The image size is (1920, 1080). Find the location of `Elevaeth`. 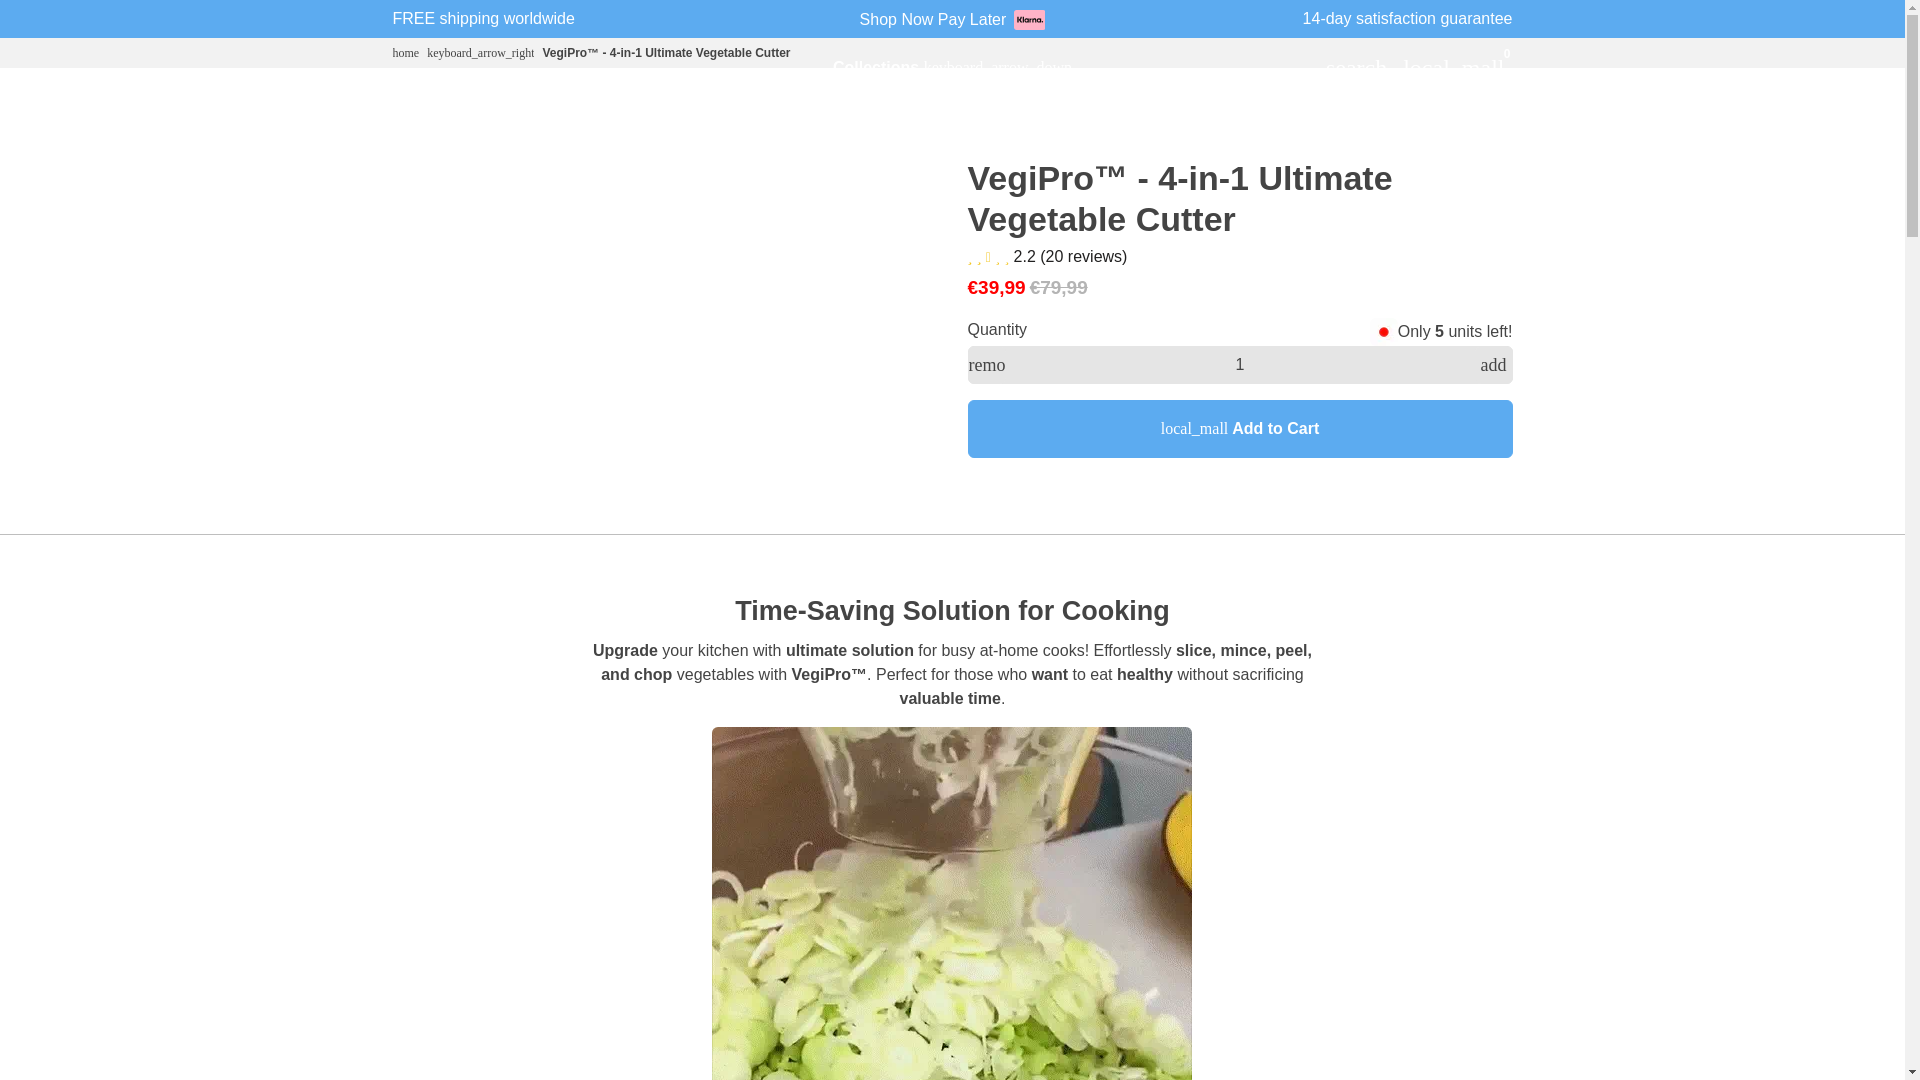

Elevaeth is located at coordinates (404, 53).